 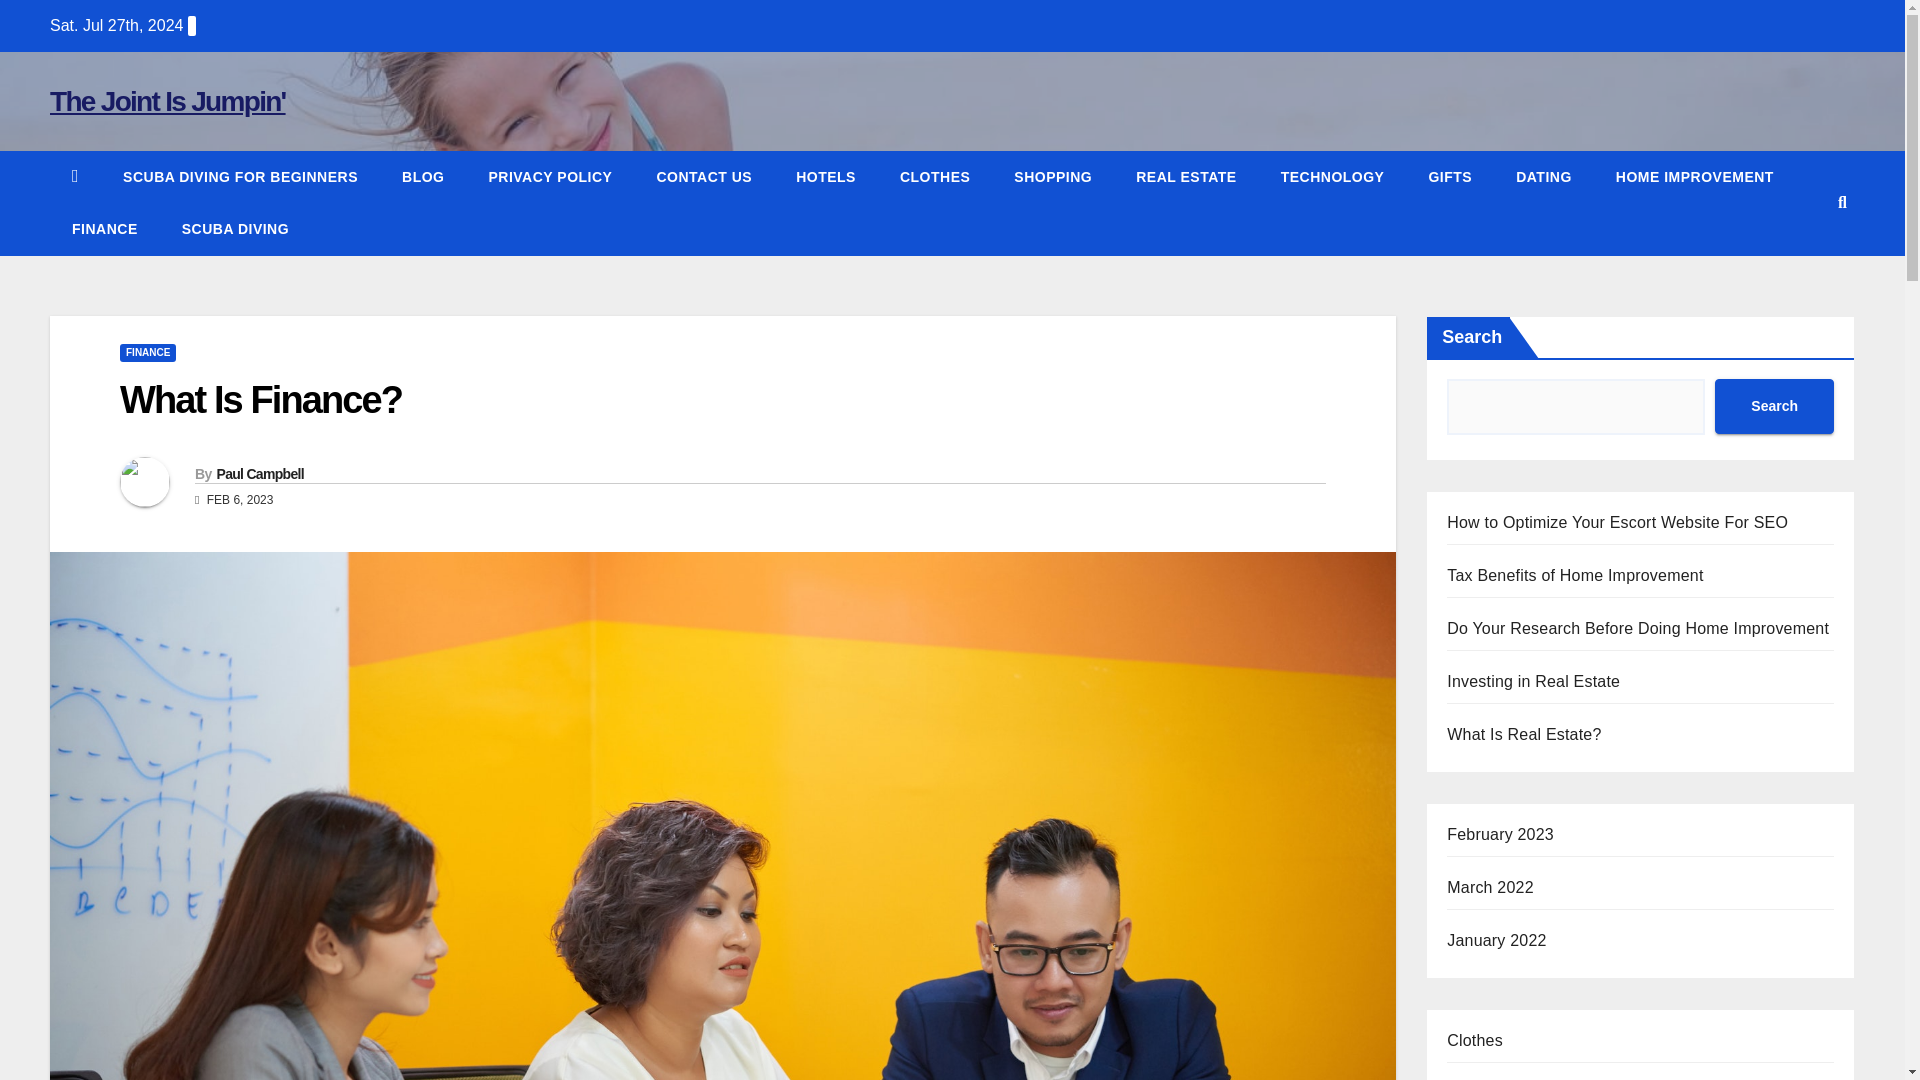 What do you see at coordinates (1185, 177) in the screenshot?
I see `REAL ESTATE` at bounding box center [1185, 177].